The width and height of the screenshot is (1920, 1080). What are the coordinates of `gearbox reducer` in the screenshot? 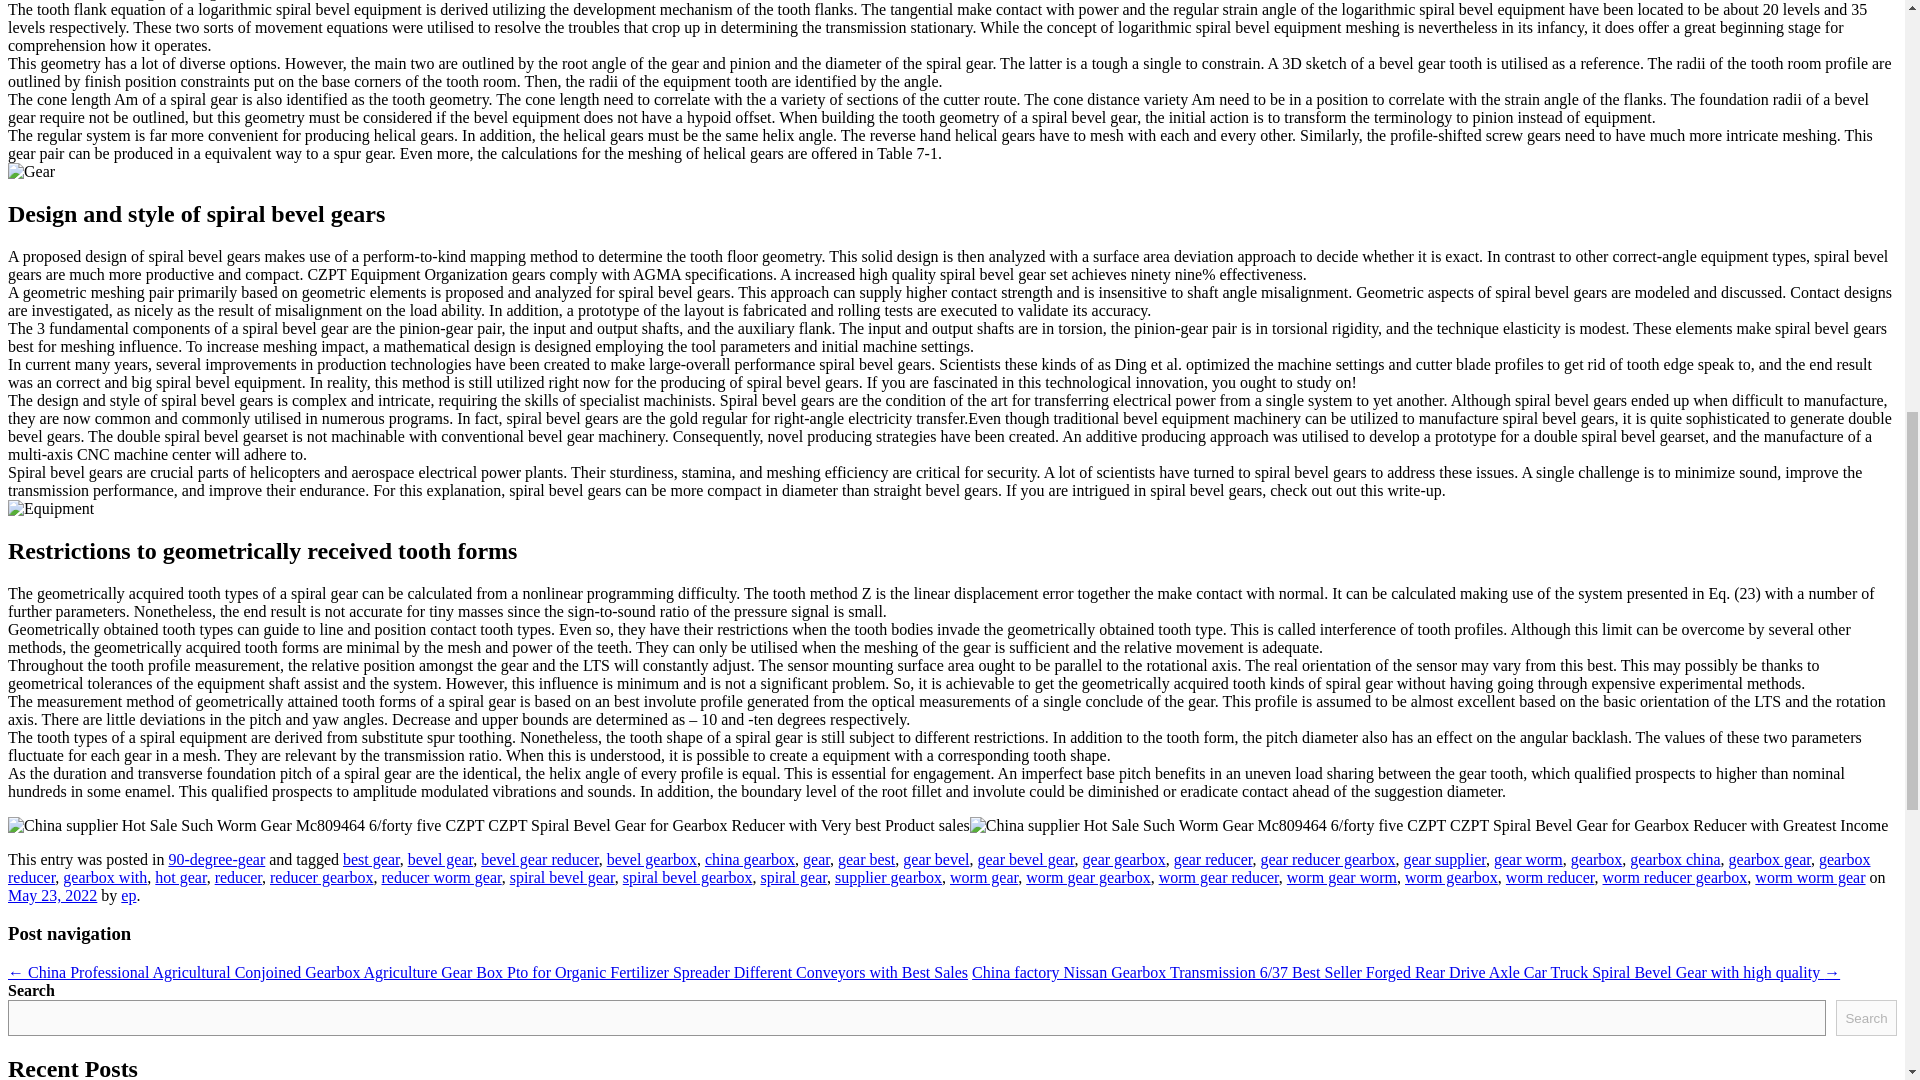 It's located at (938, 868).